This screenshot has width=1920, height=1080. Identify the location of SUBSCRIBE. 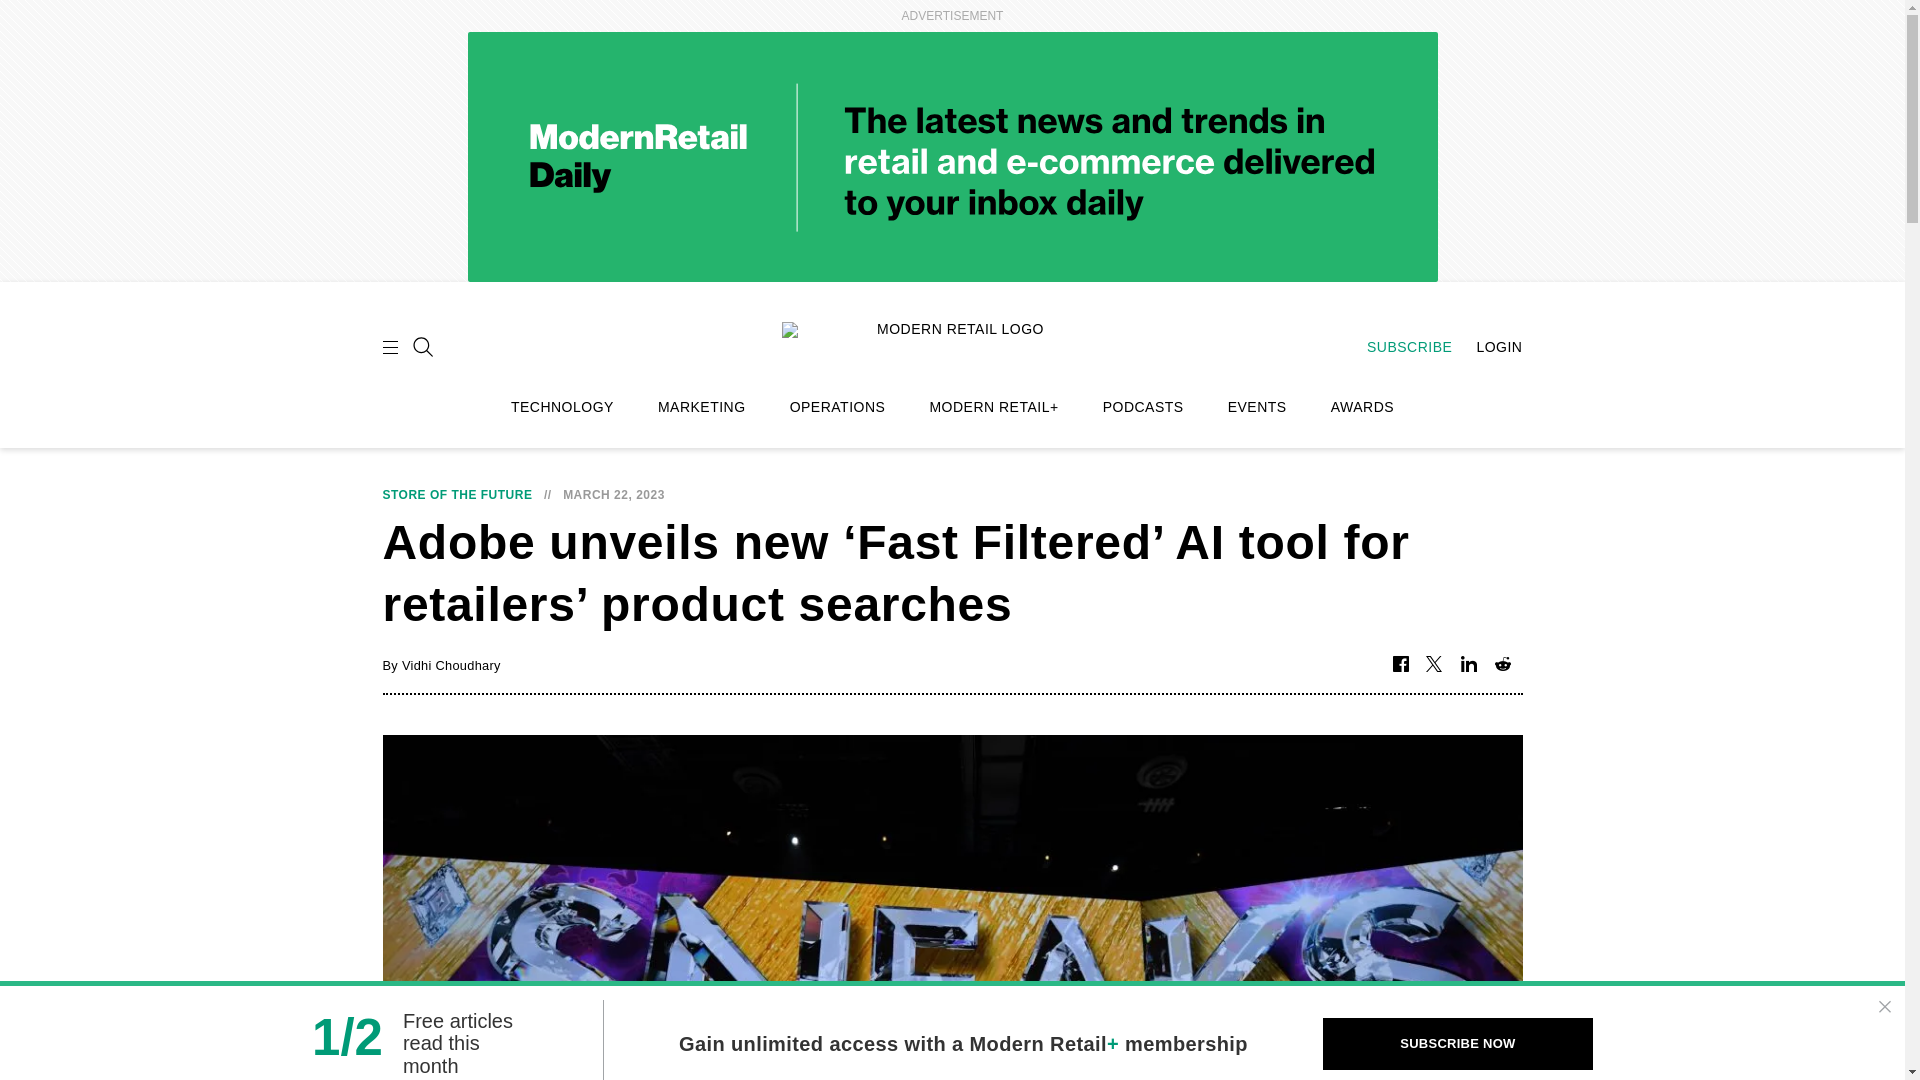
(1399, 347).